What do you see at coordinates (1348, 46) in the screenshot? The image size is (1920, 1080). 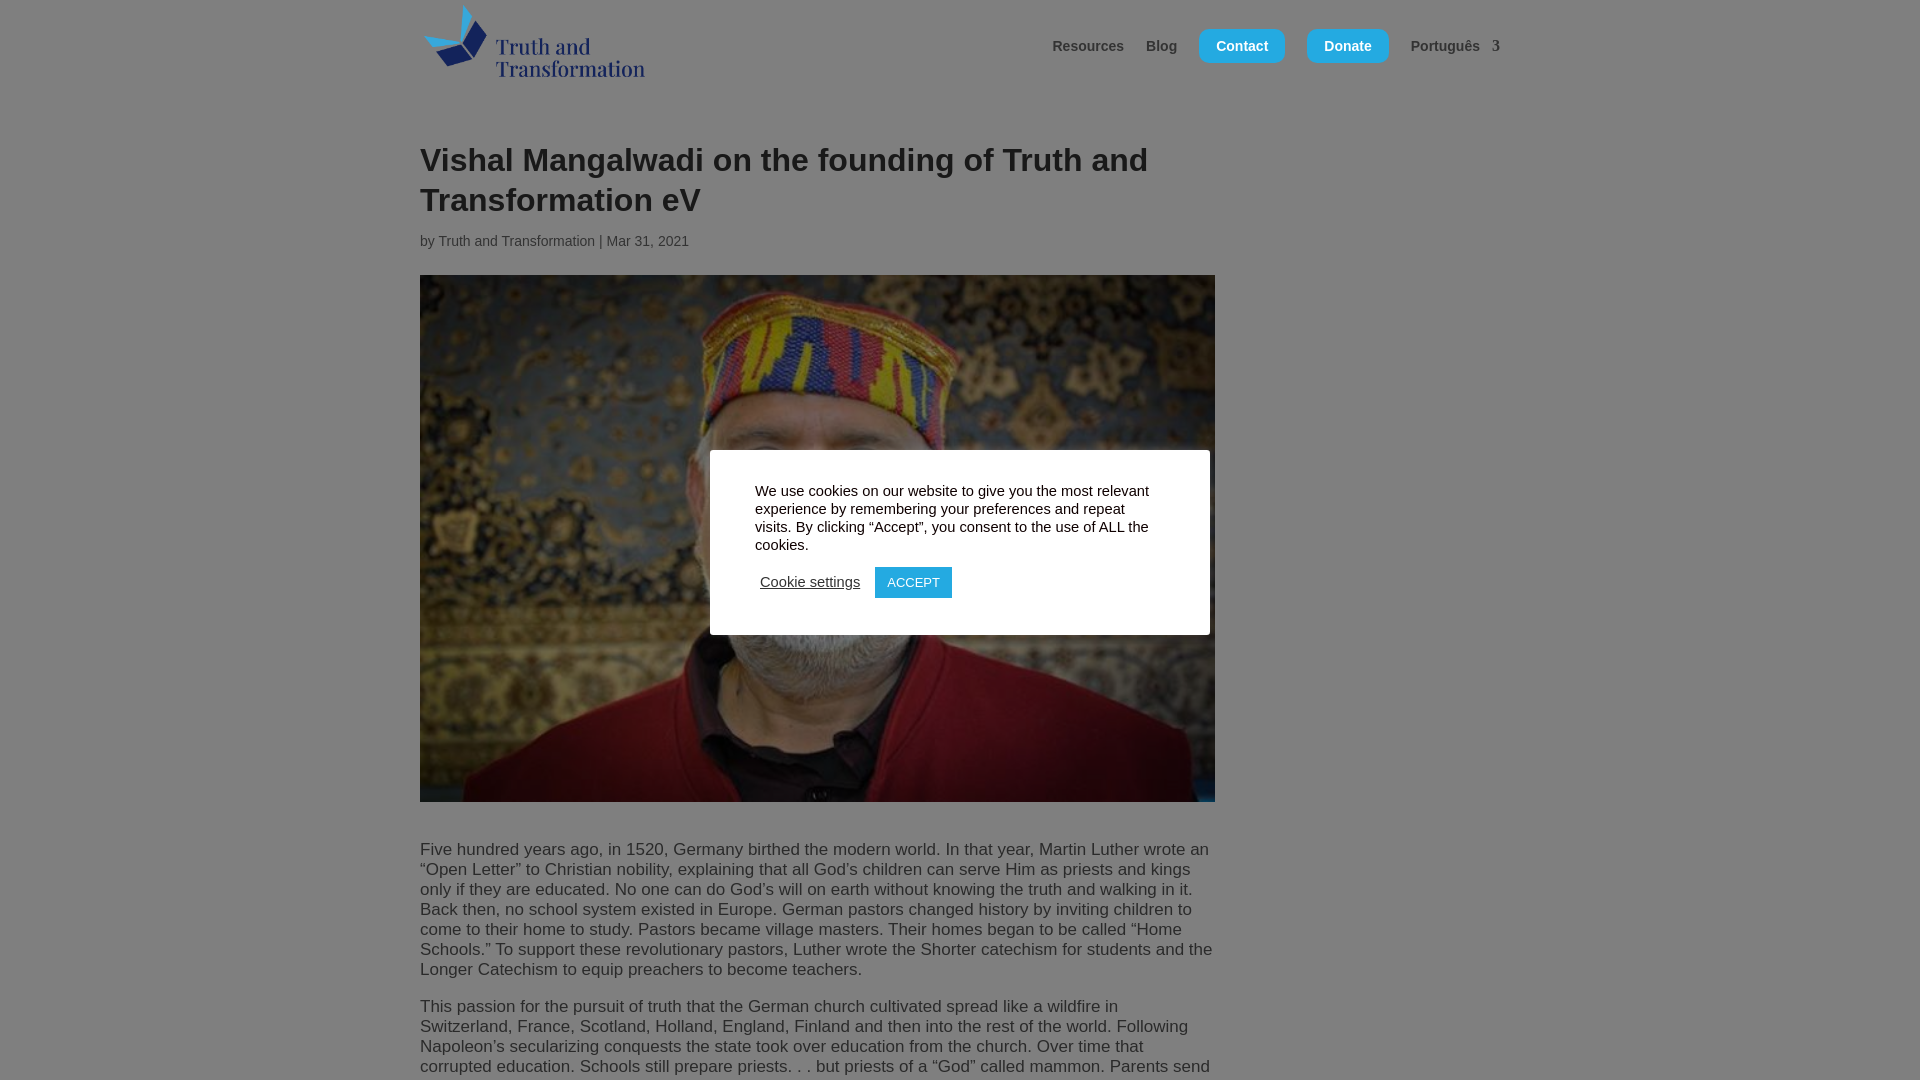 I see `Donate` at bounding box center [1348, 46].